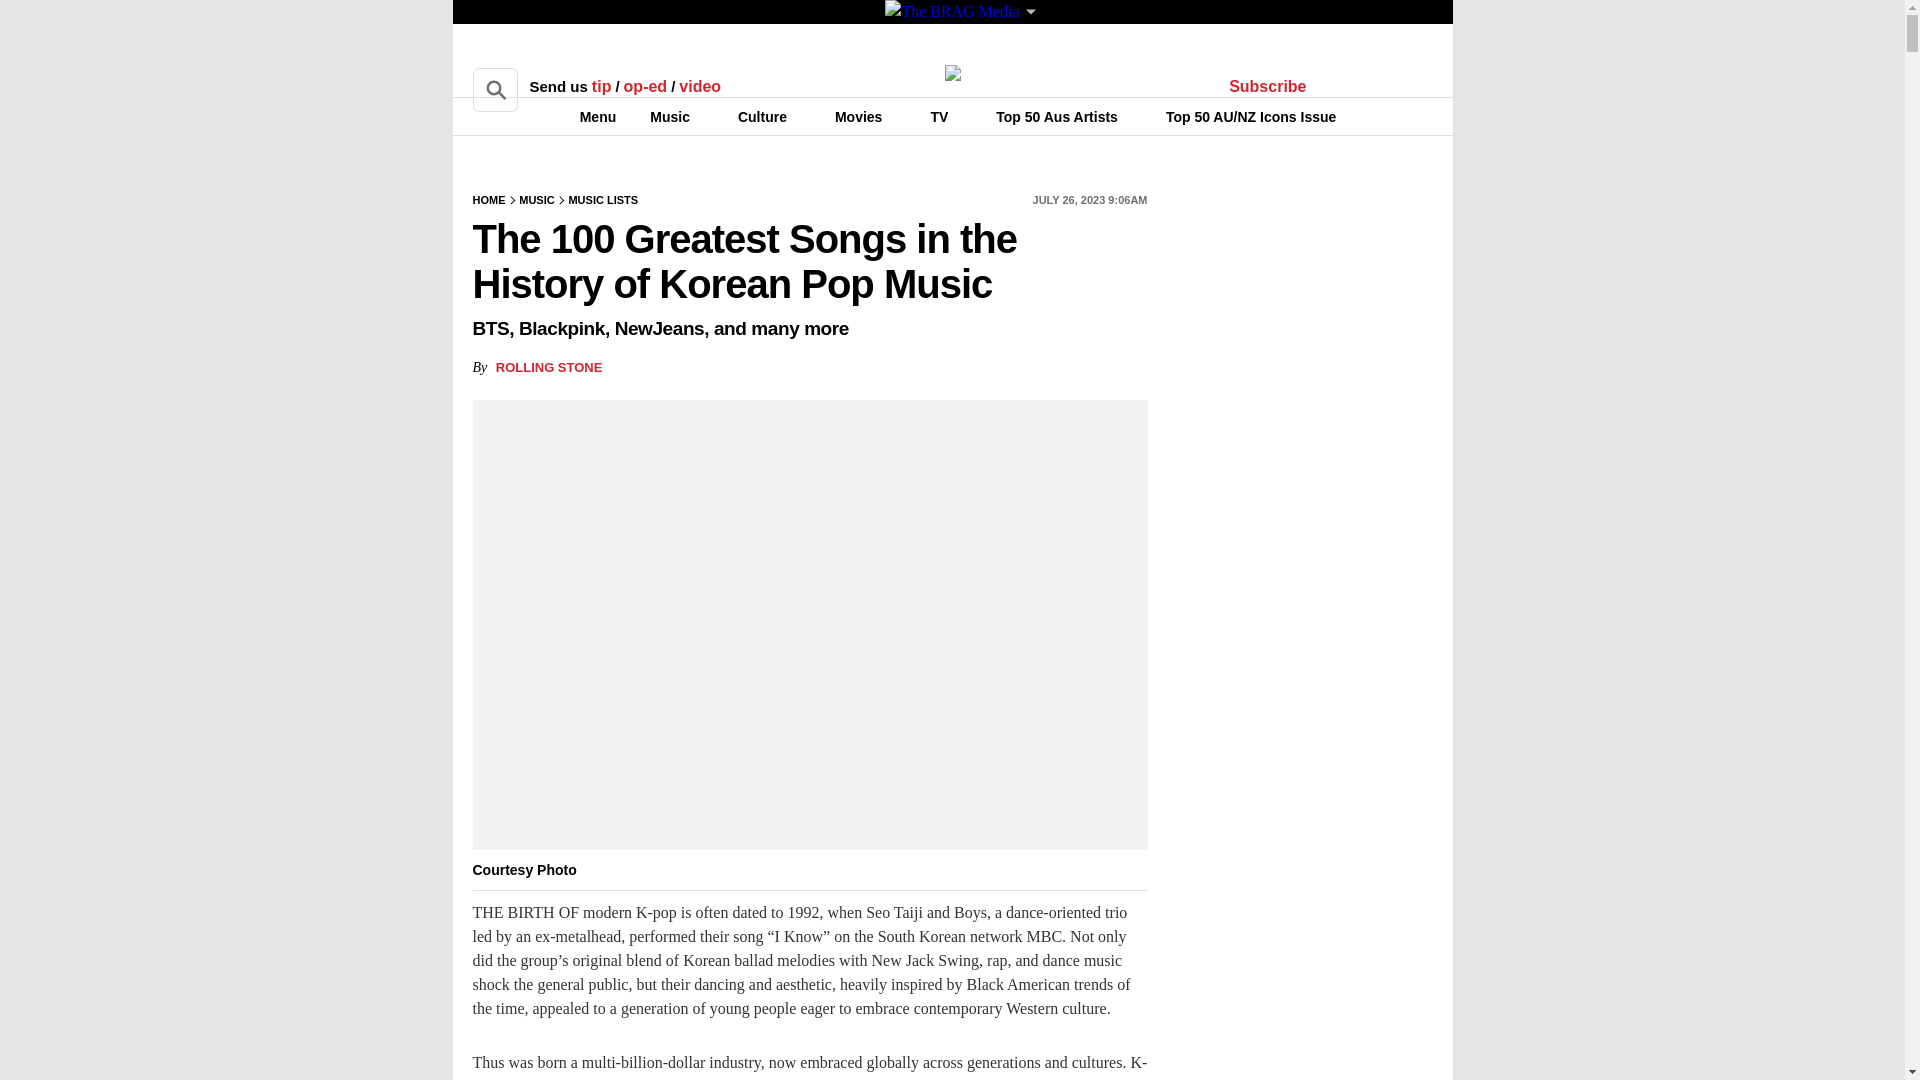 The height and width of the screenshot is (1080, 1920). I want to click on Rolling Stone Australia, so click(952, 72).